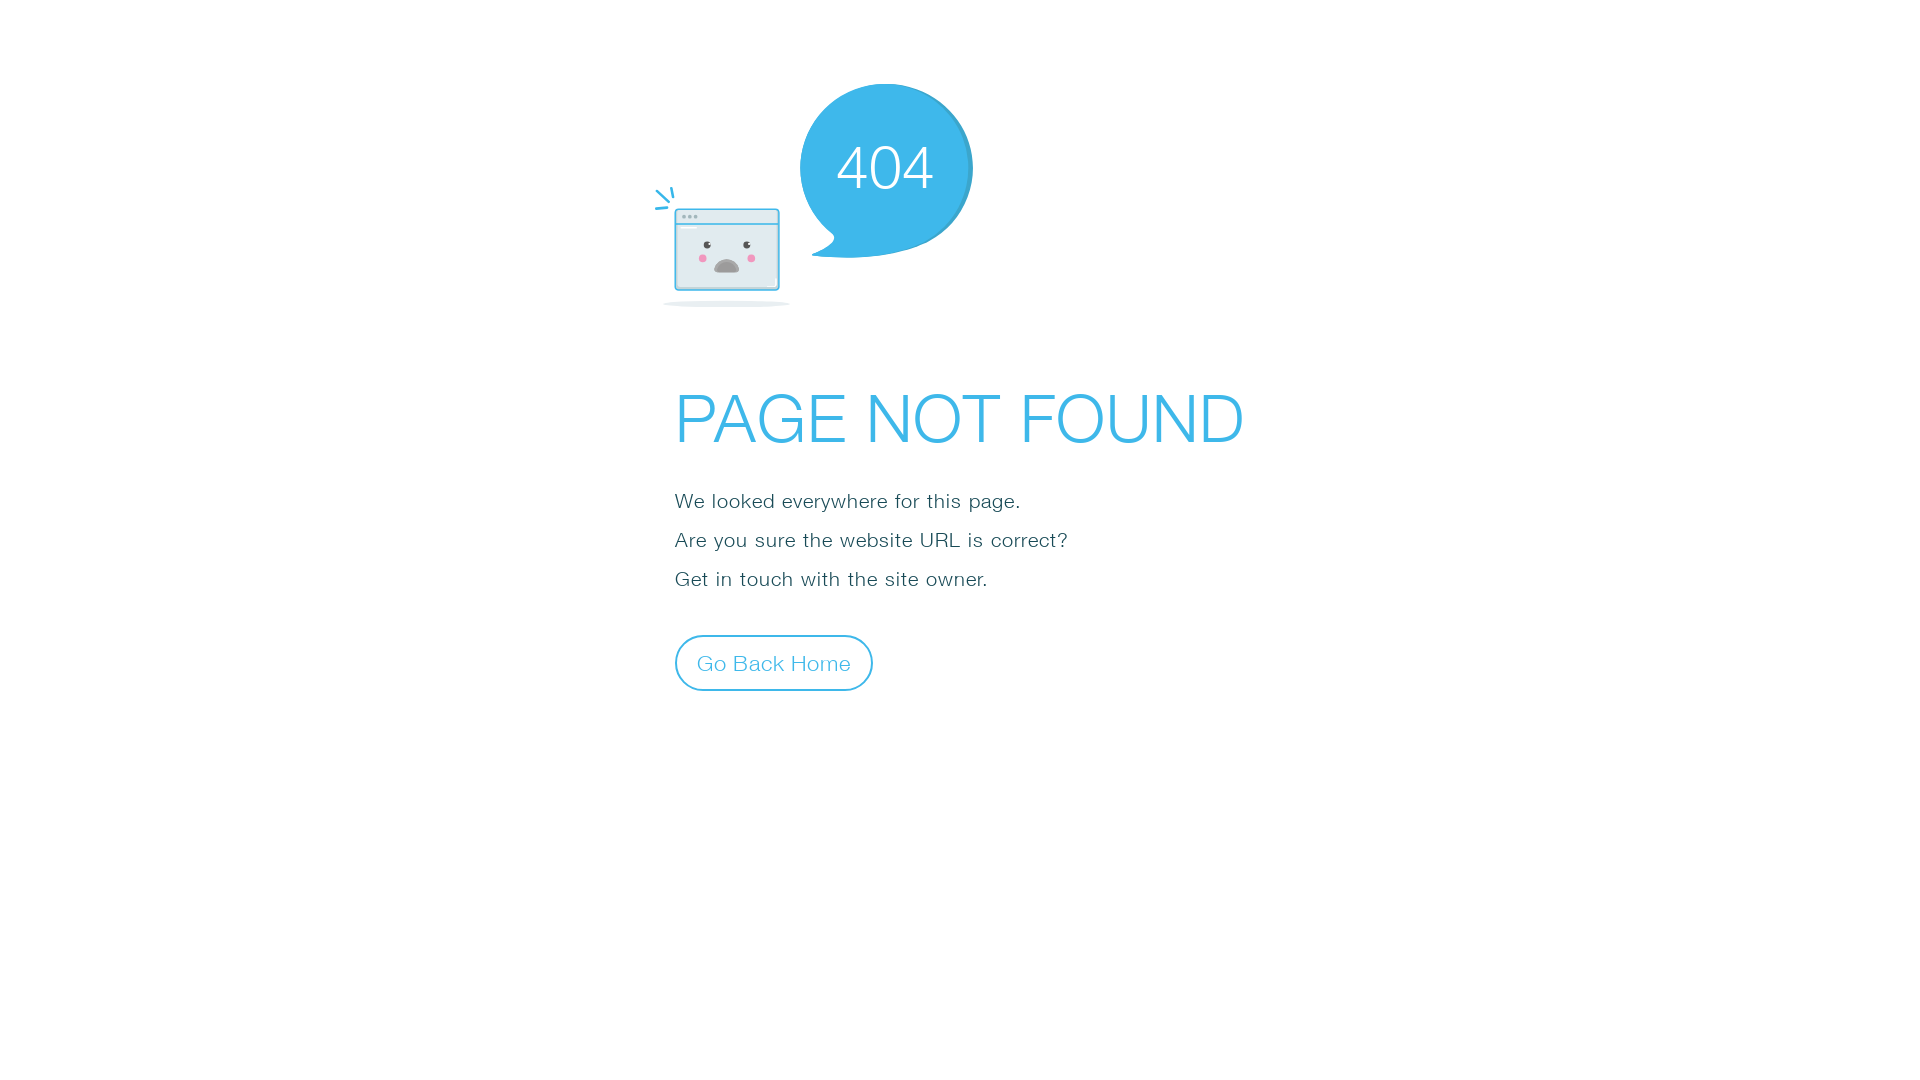  I want to click on Go Back Home, so click(774, 662).